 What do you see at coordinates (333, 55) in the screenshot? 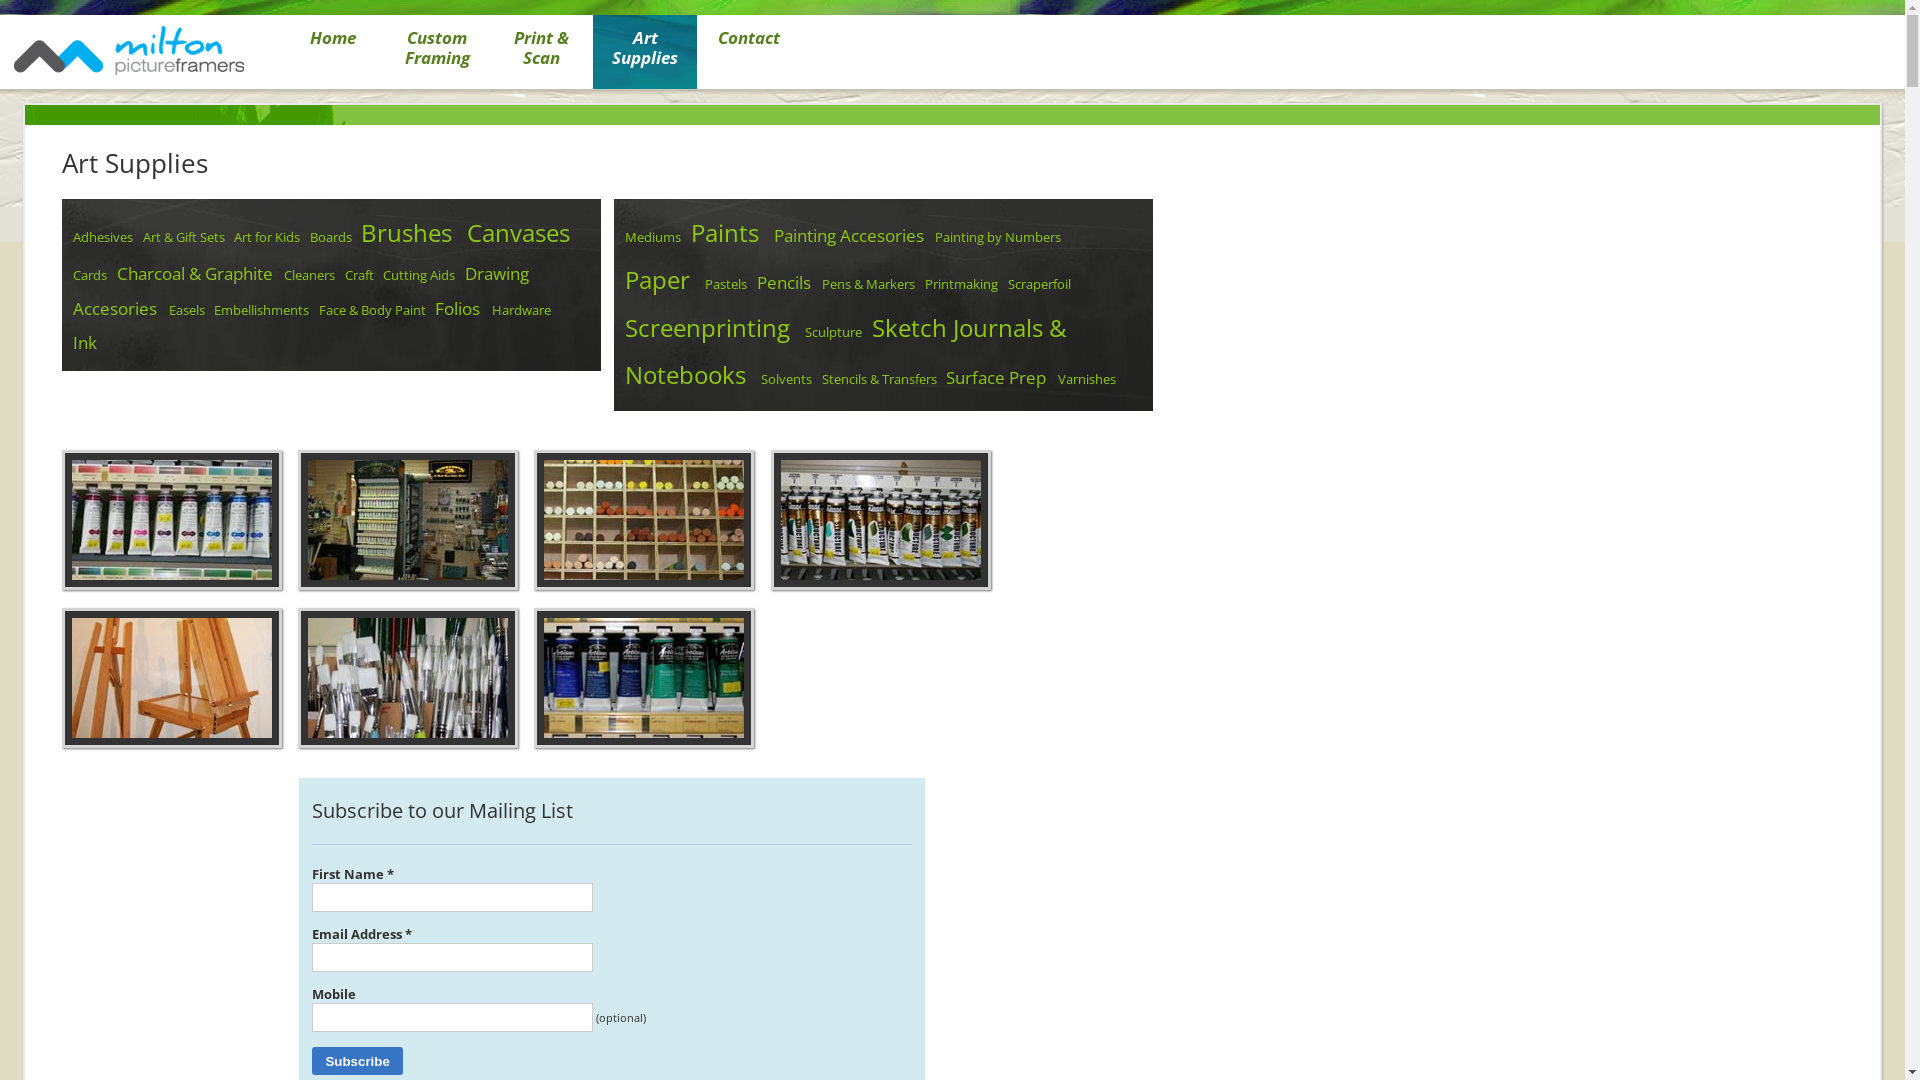
I see `Home` at bounding box center [333, 55].